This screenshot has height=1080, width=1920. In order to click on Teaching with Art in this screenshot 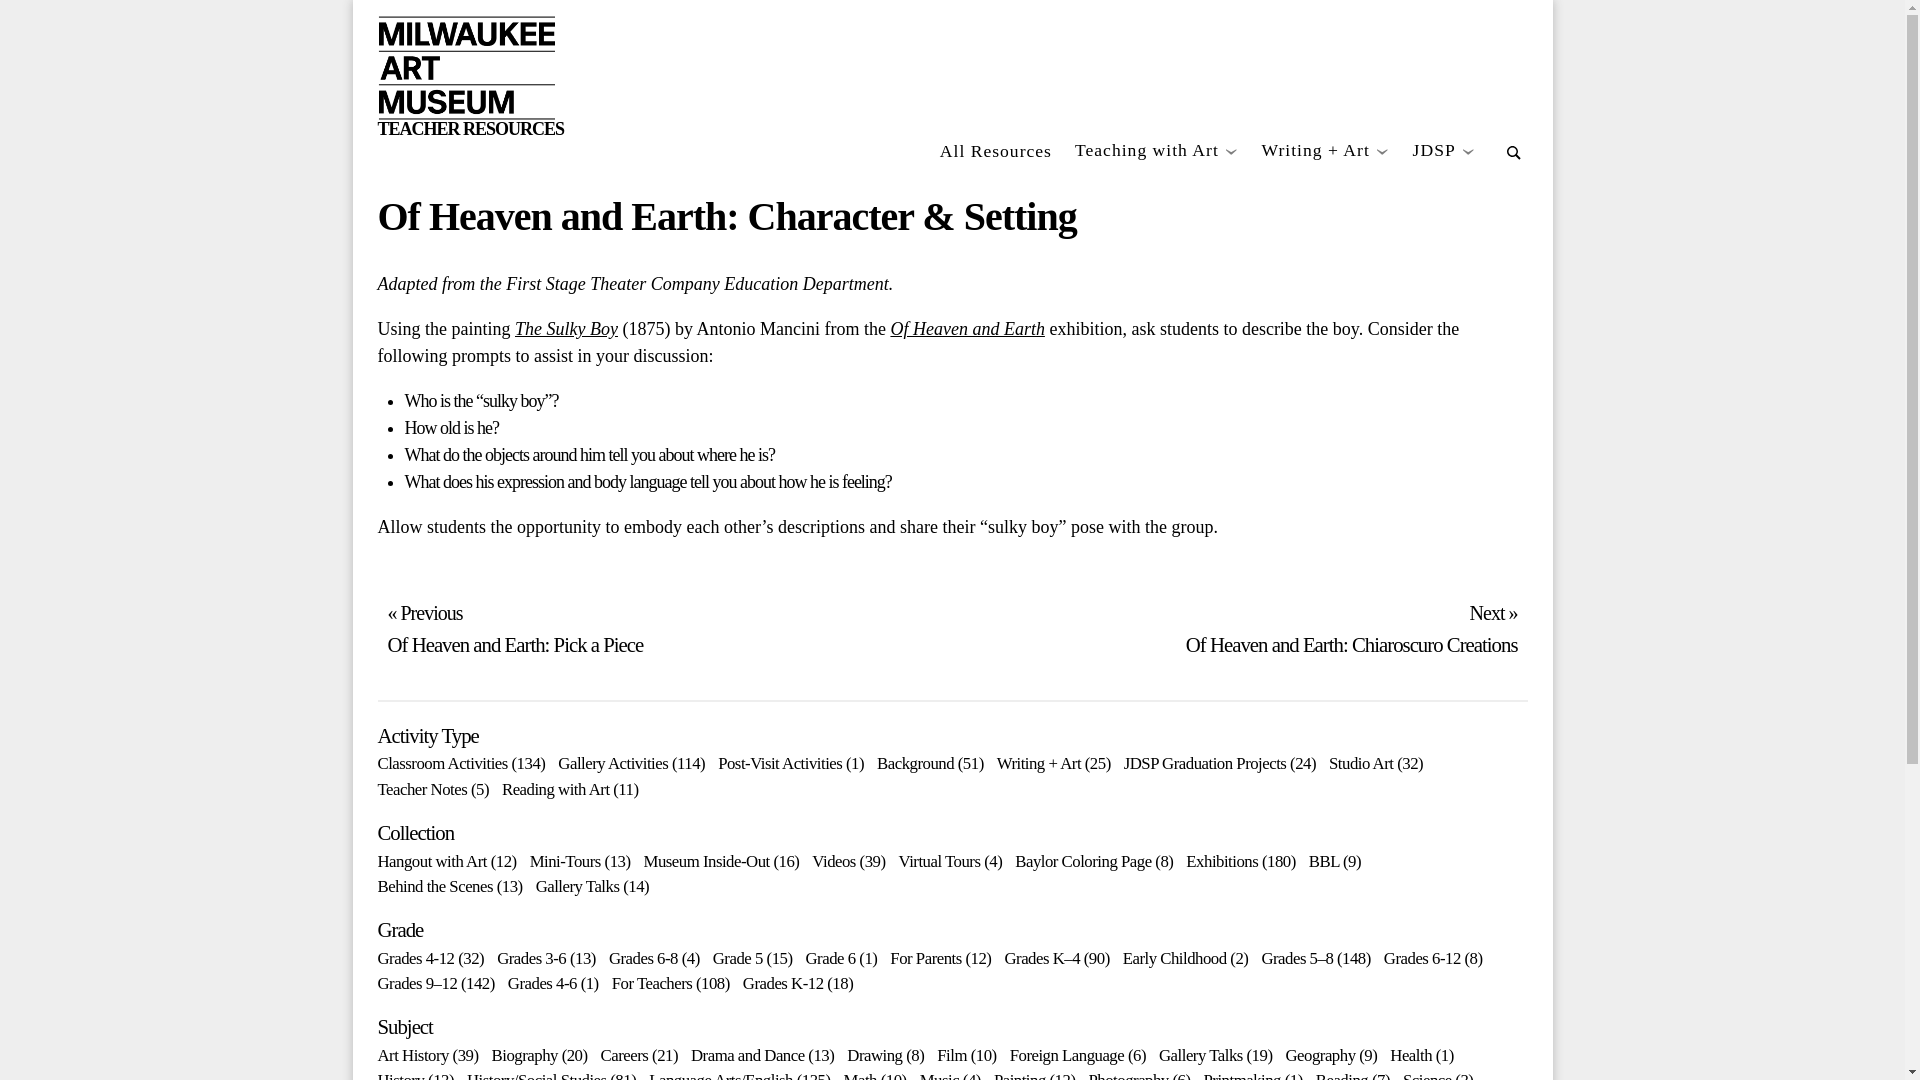, I will do `click(1157, 151)`.